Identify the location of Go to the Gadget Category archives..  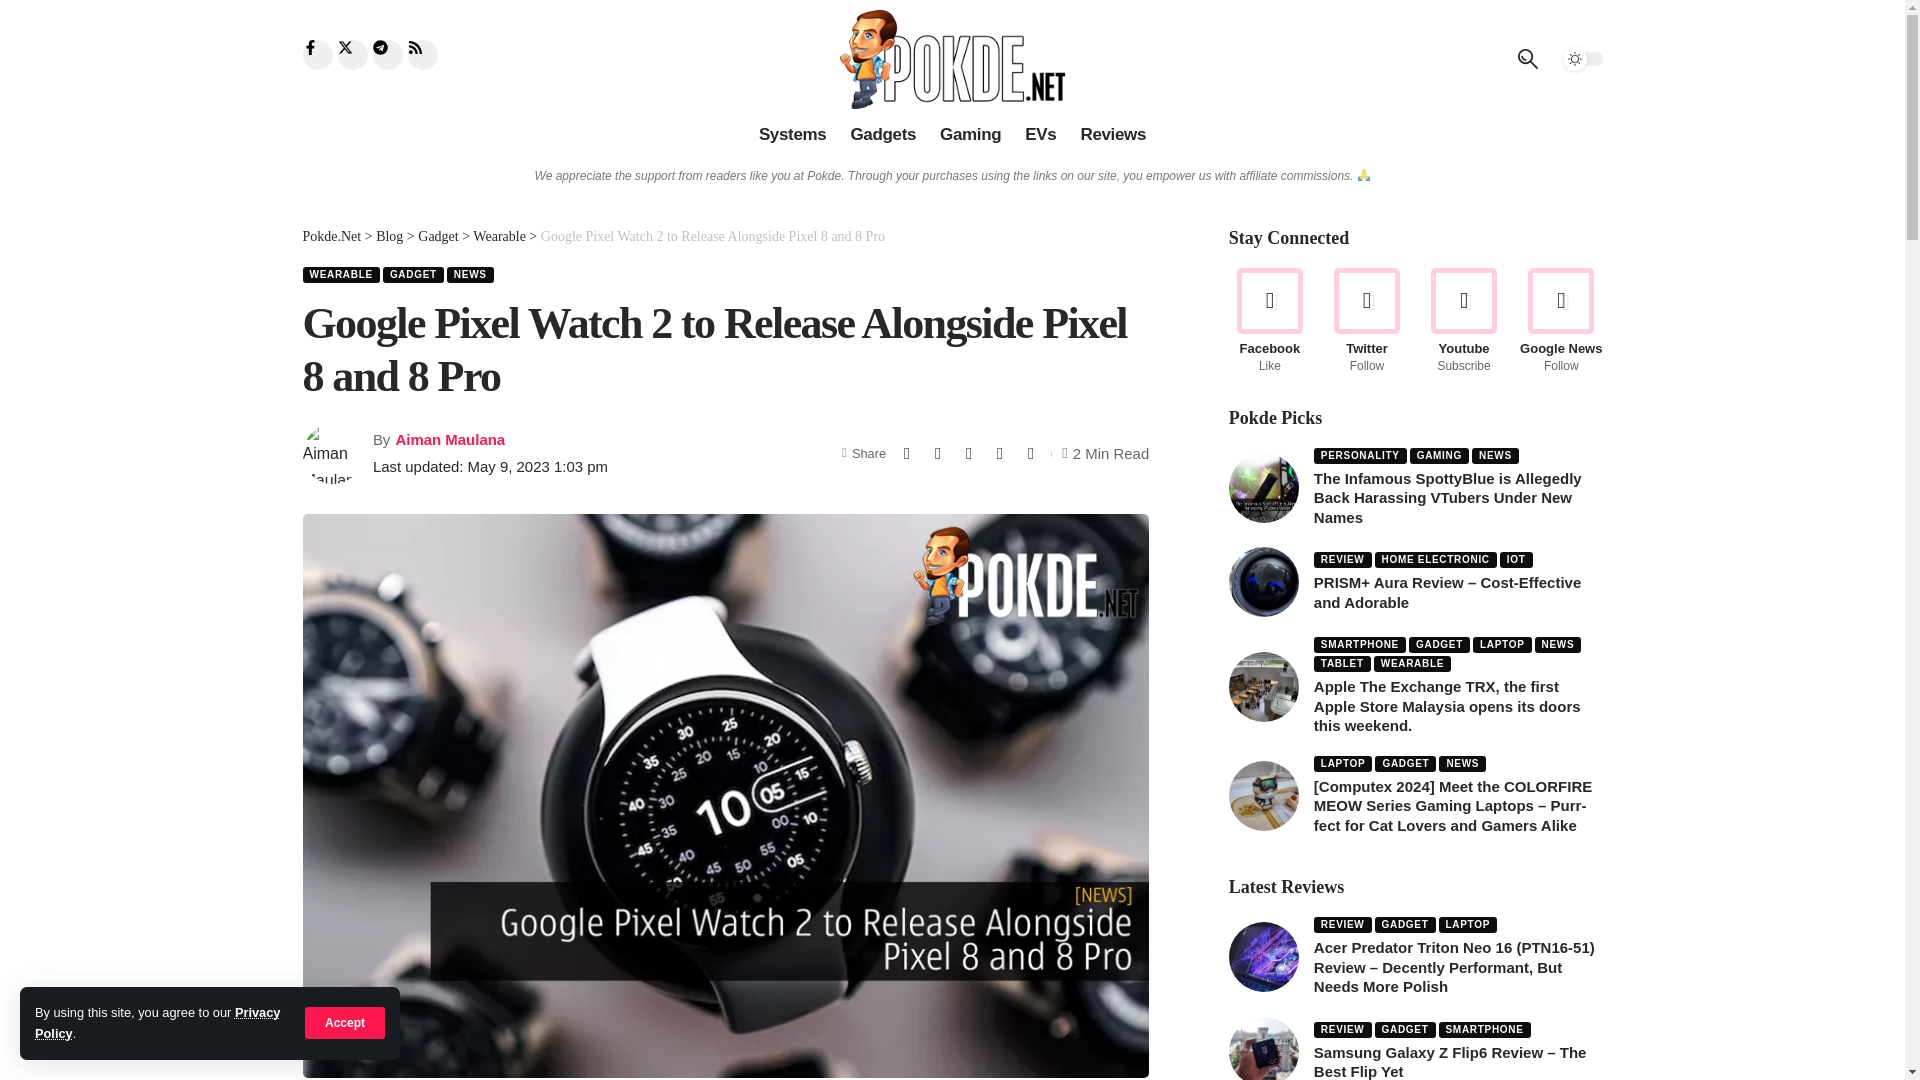
(438, 236).